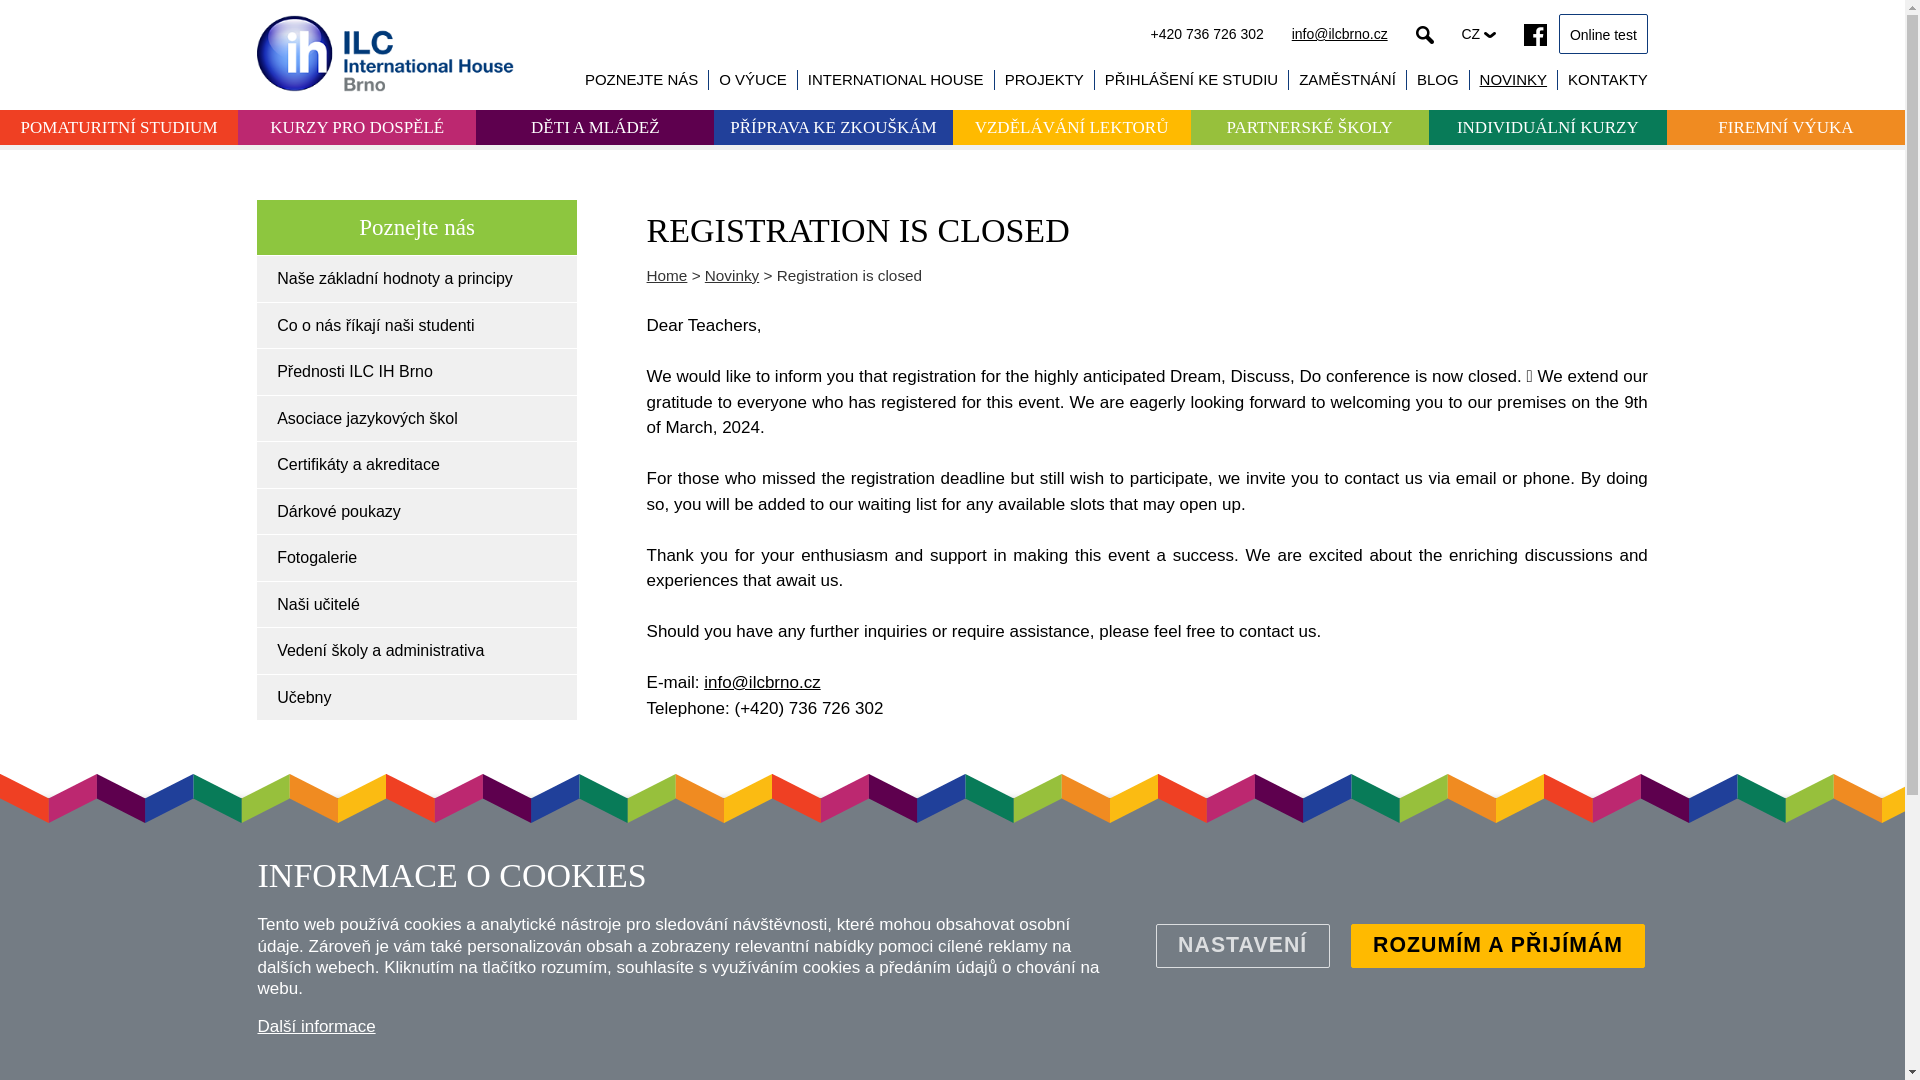 The width and height of the screenshot is (1920, 1080). I want to click on Projekty, so click(1044, 79).